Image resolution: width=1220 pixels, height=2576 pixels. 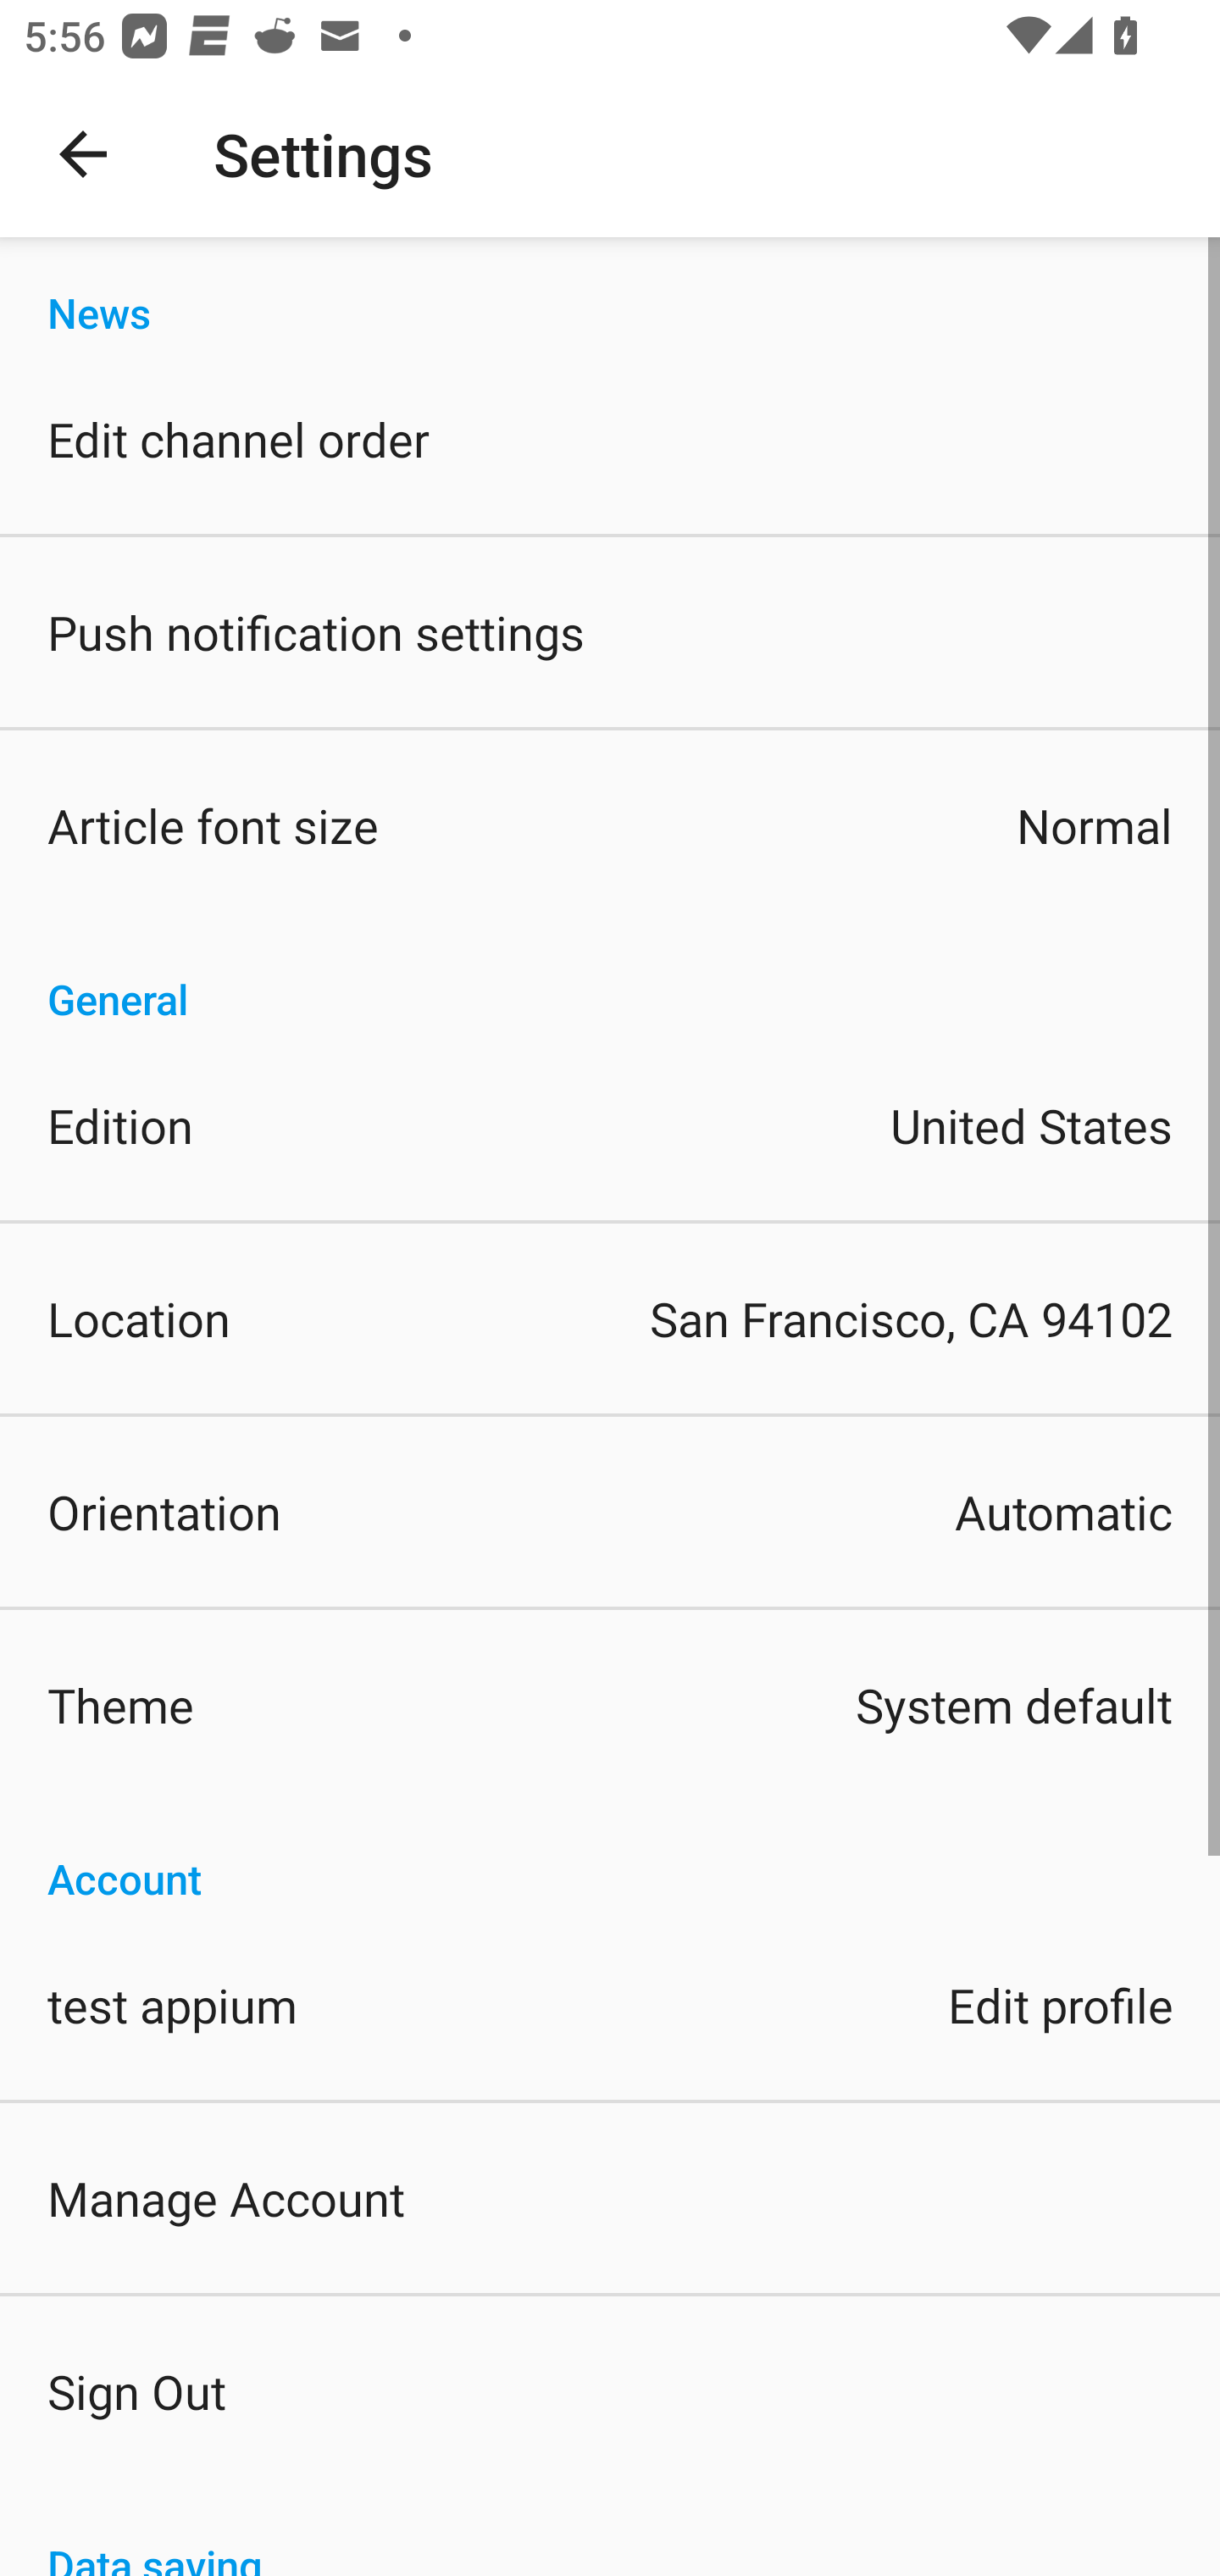 I want to click on Manage Account, so click(x=610, y=2196).